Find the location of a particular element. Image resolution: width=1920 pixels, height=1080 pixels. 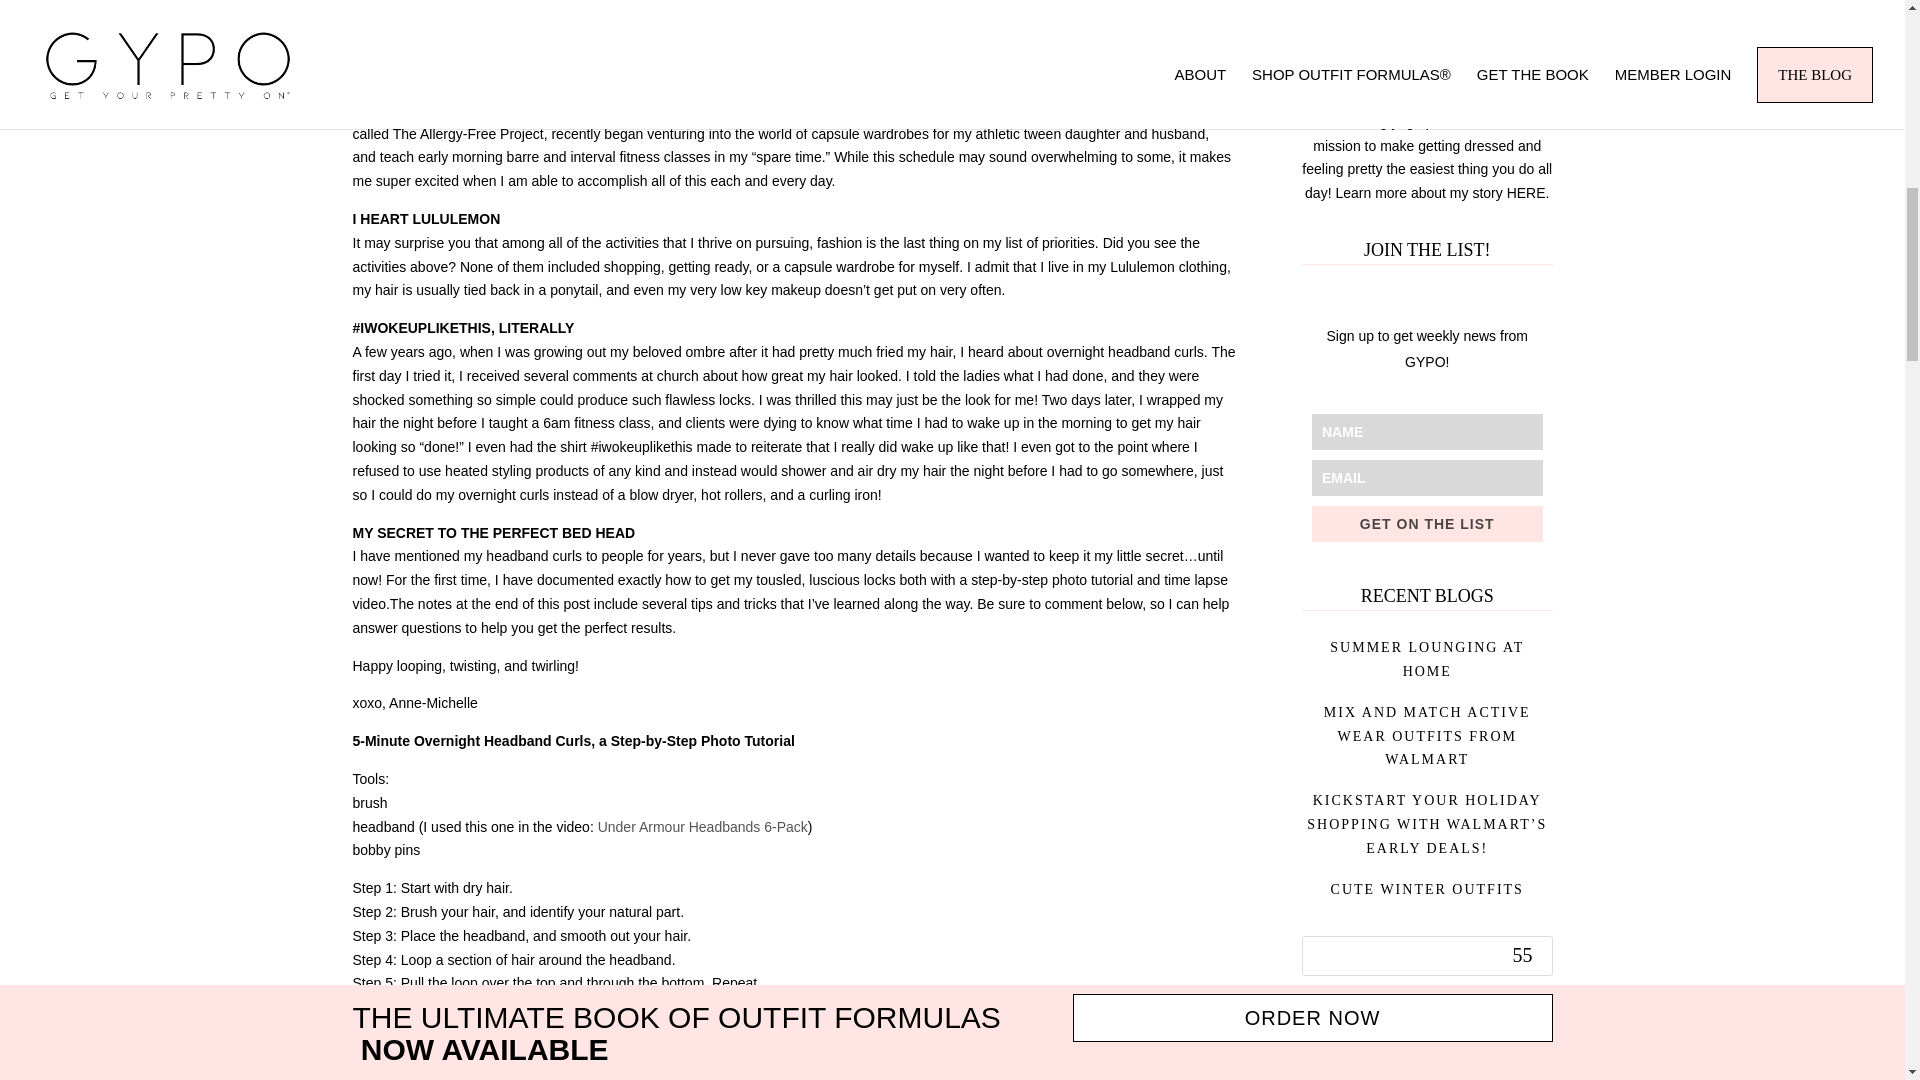

Under Armour Headbands 6-Pack is located at coordinates (702, 826).